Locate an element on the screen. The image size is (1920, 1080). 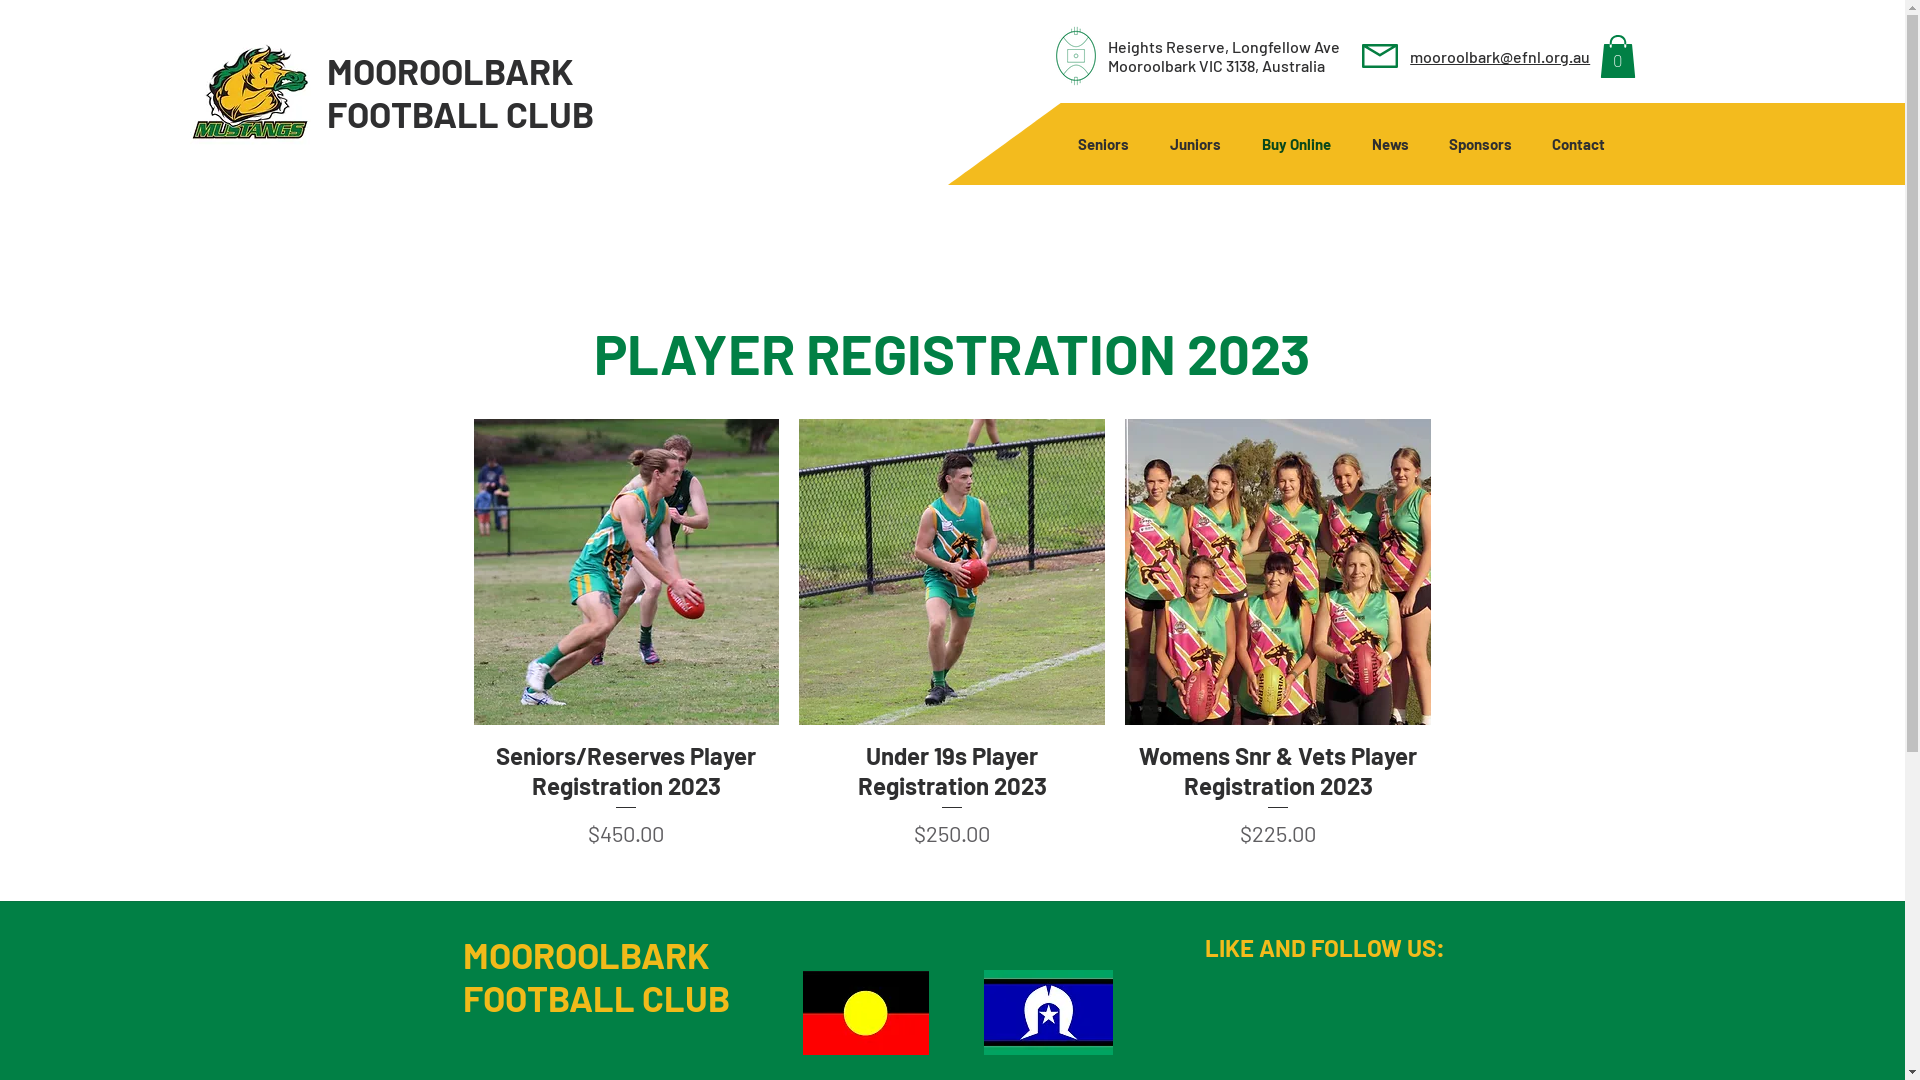
mooroolbark@efnl.org.au is located at coordinates (1500, 56).